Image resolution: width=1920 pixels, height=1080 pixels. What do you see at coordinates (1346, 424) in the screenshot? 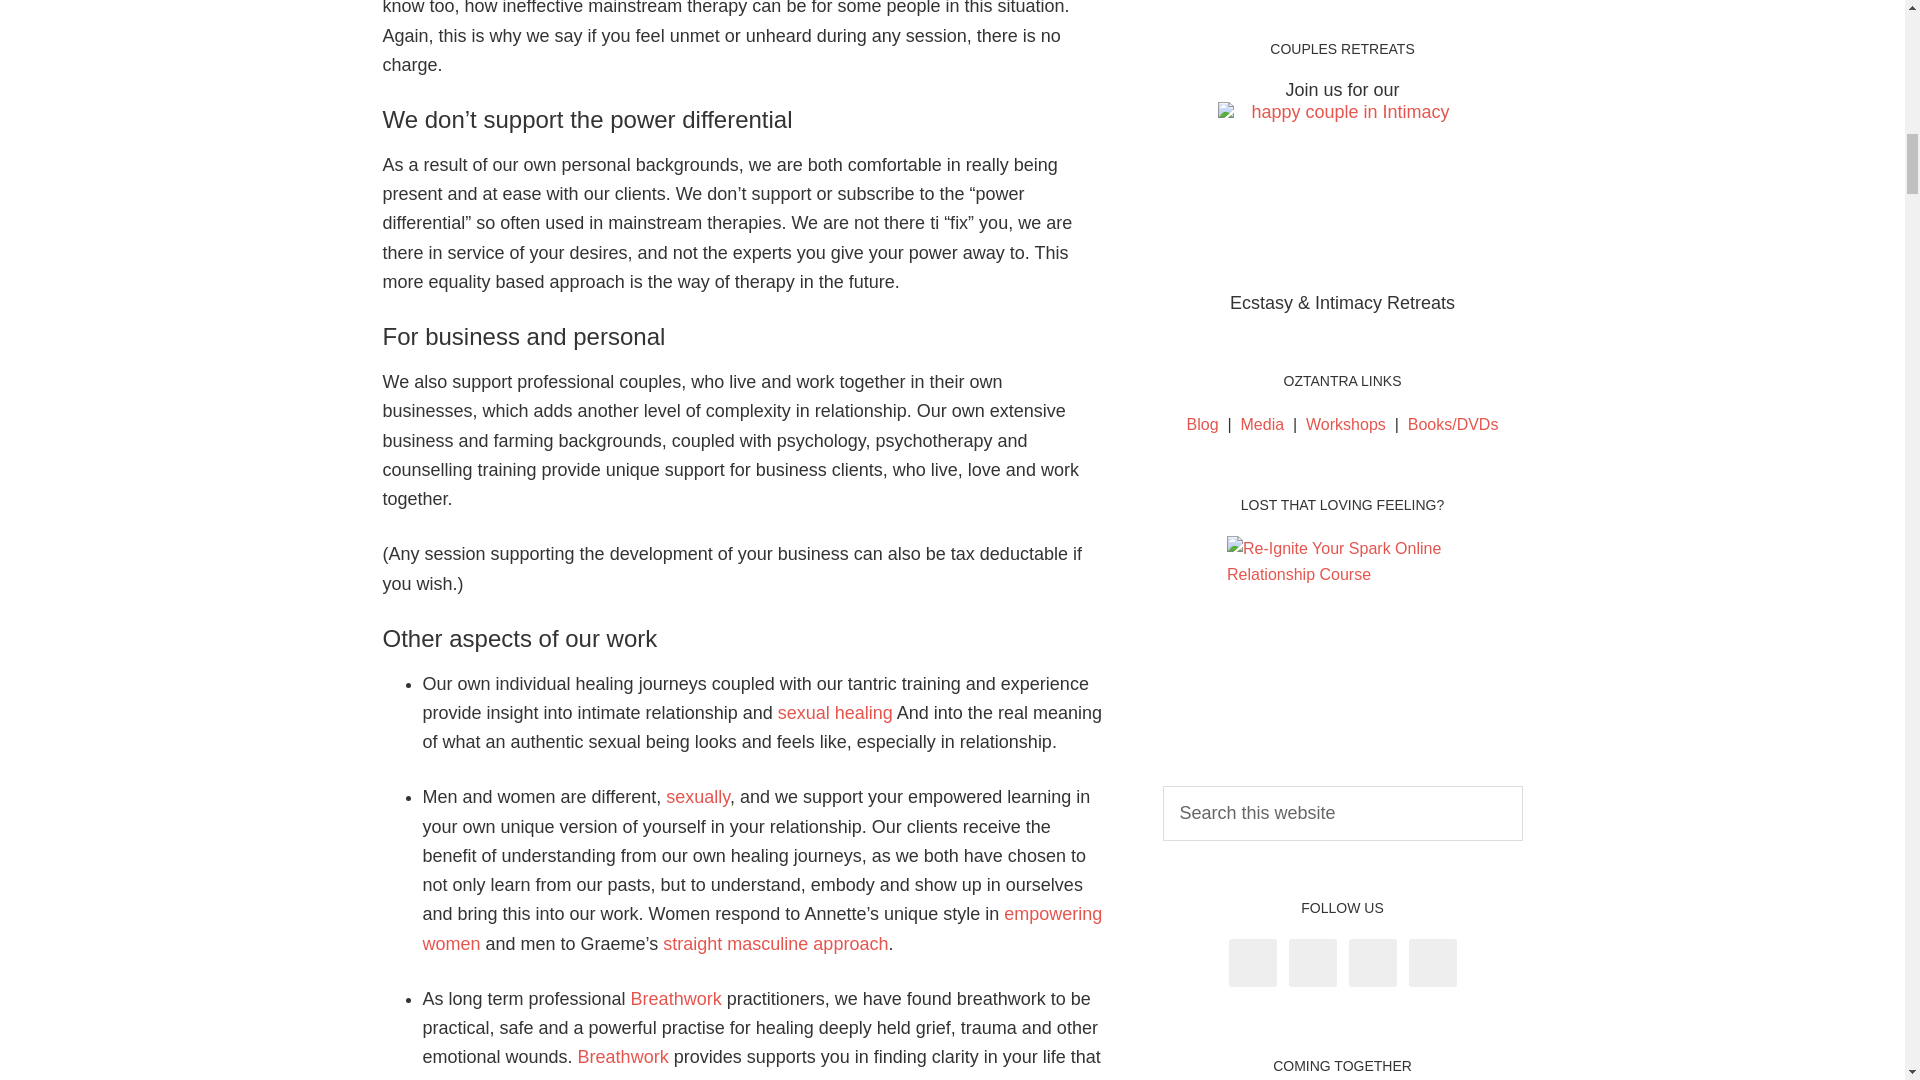
I see `Workshops` at bounding box center [1346, 424].